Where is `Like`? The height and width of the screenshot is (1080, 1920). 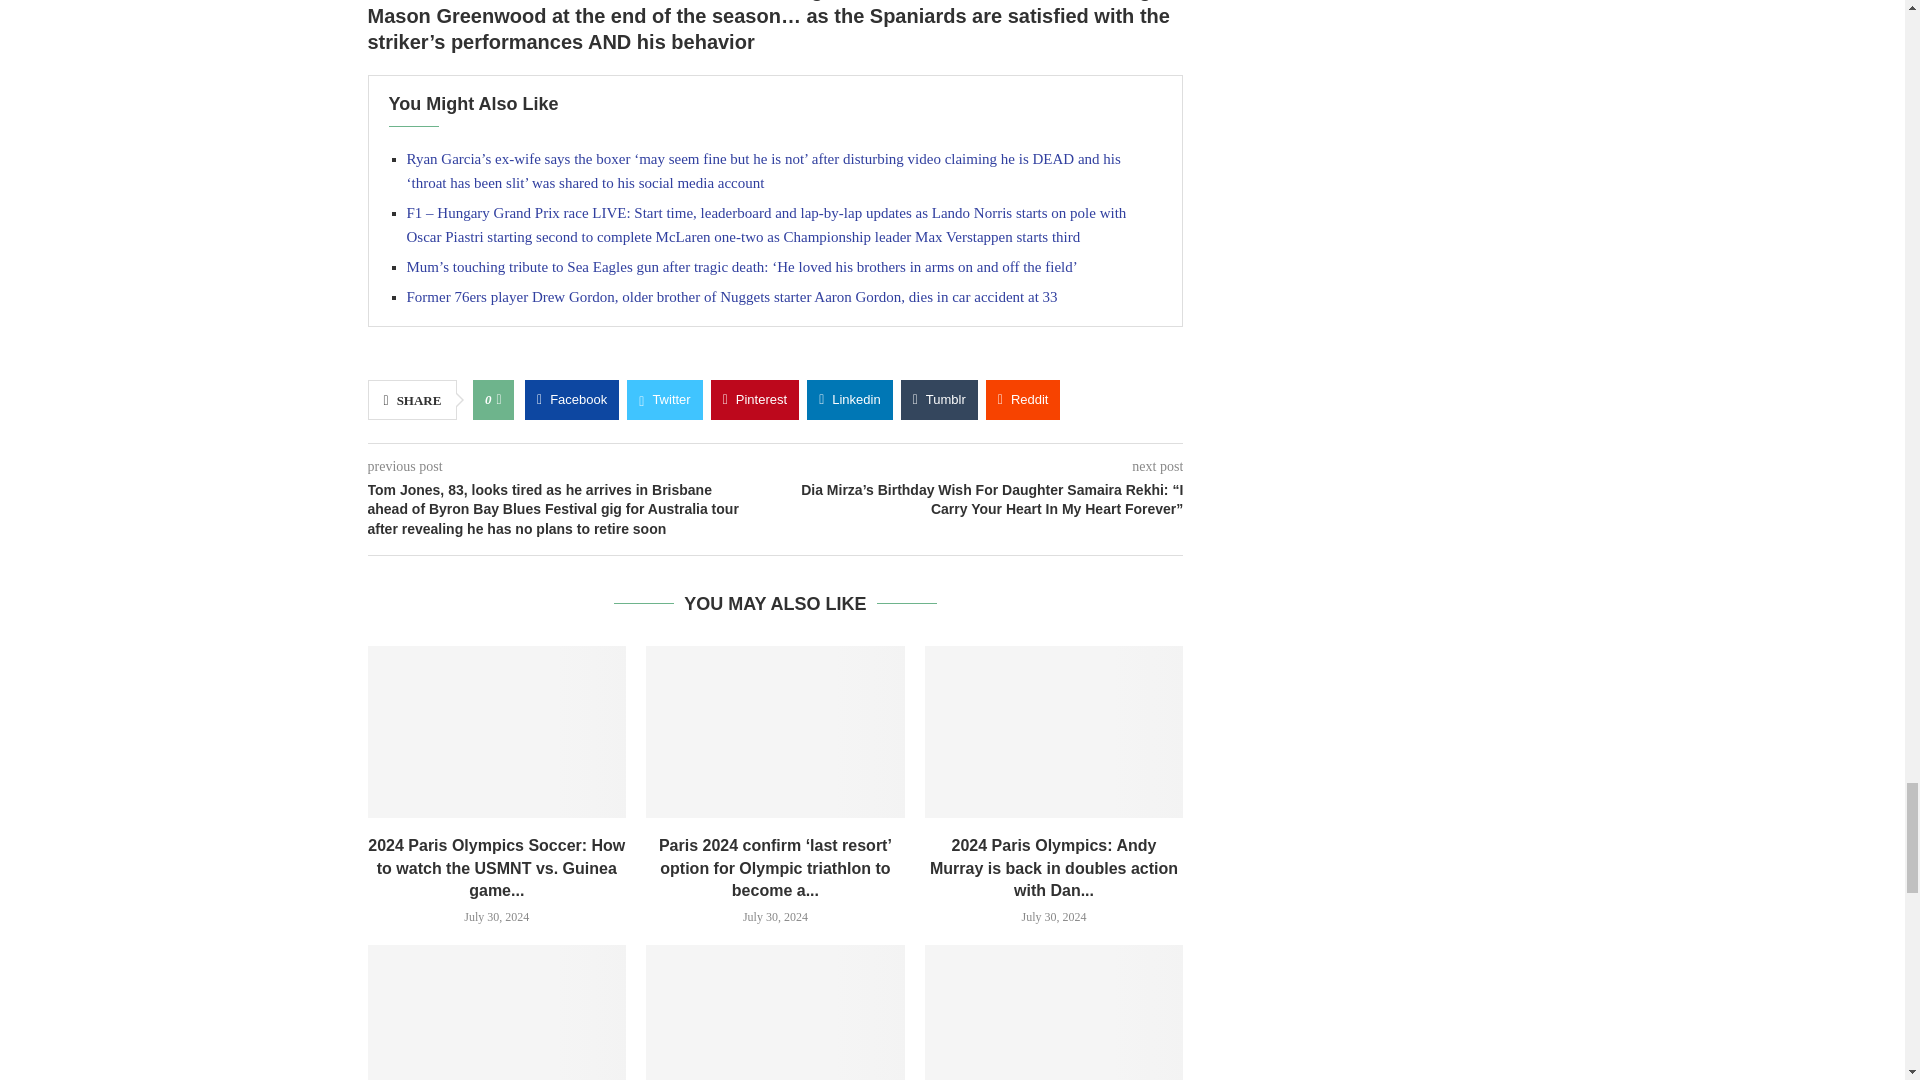 Like is located at coordinates (498, 400).